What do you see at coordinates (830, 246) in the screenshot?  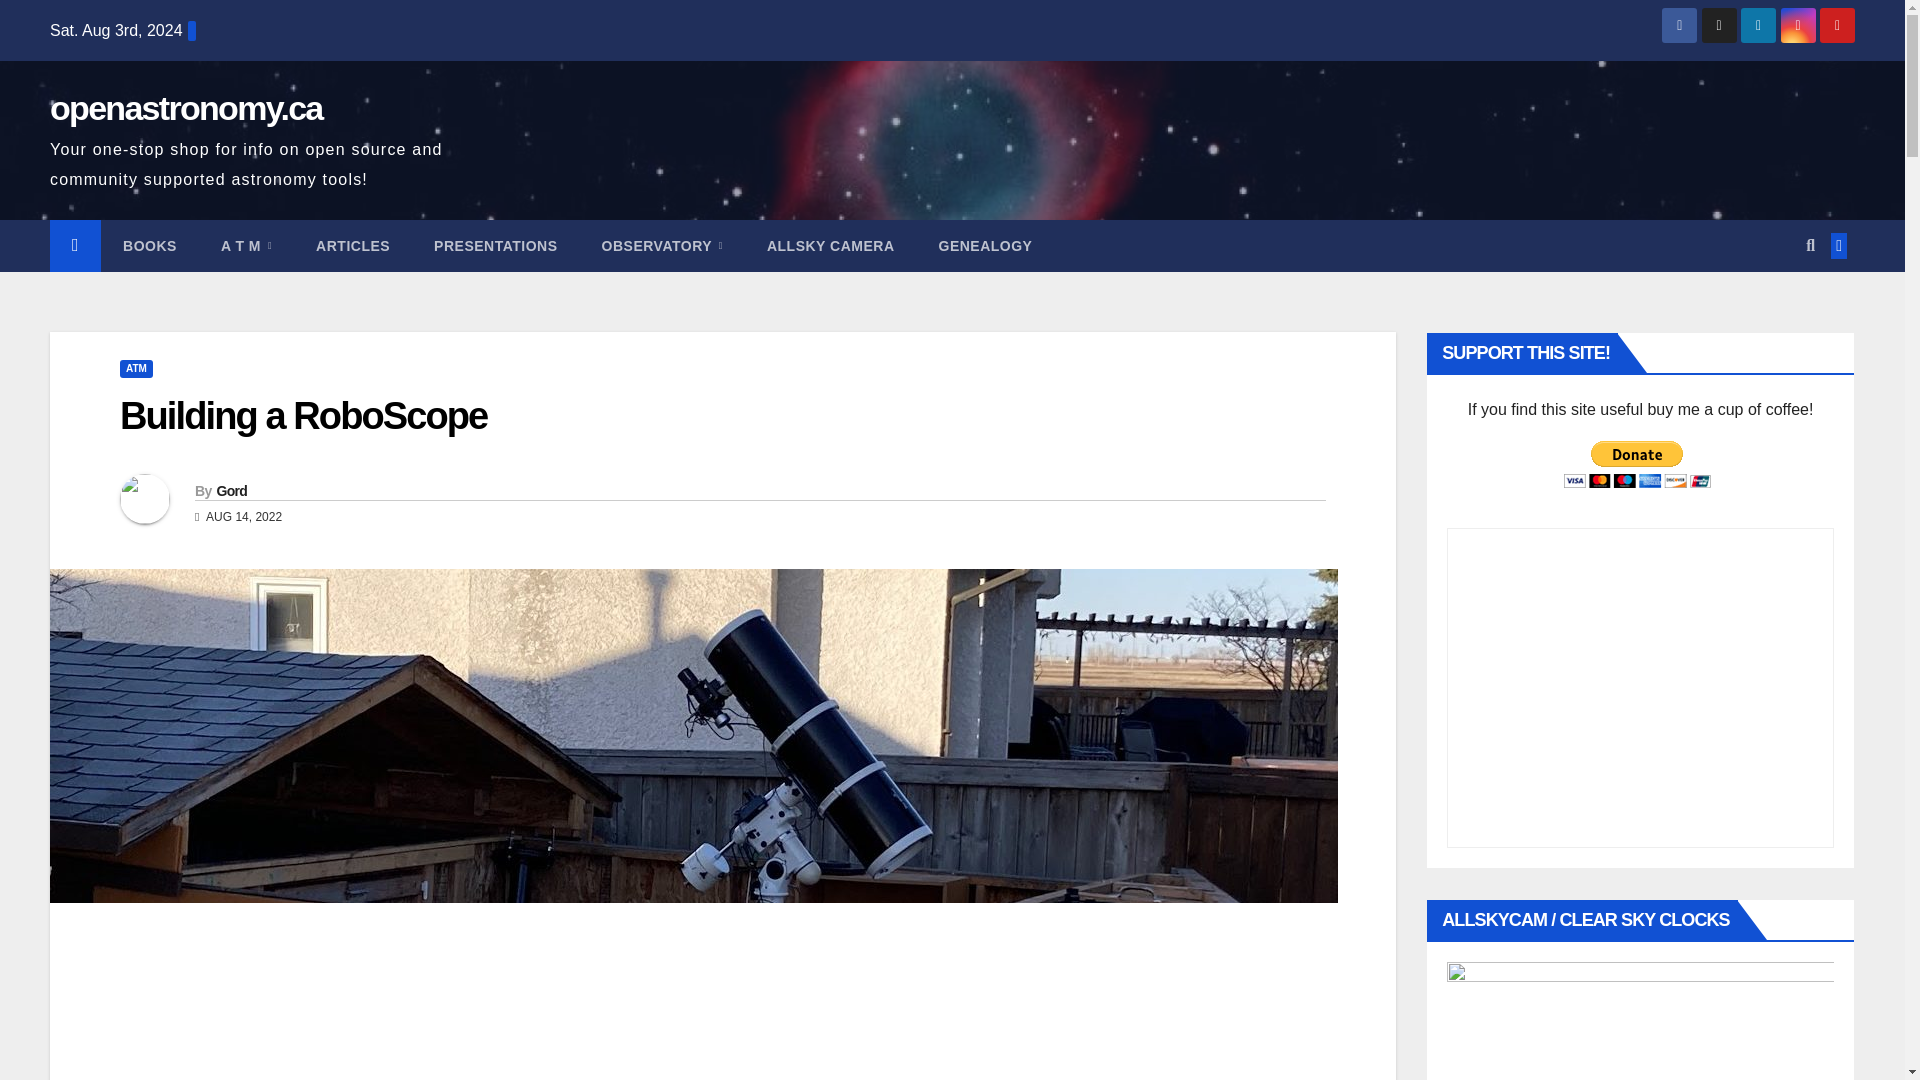 I see `AllSky Camera` at bounding box center [830, 246].